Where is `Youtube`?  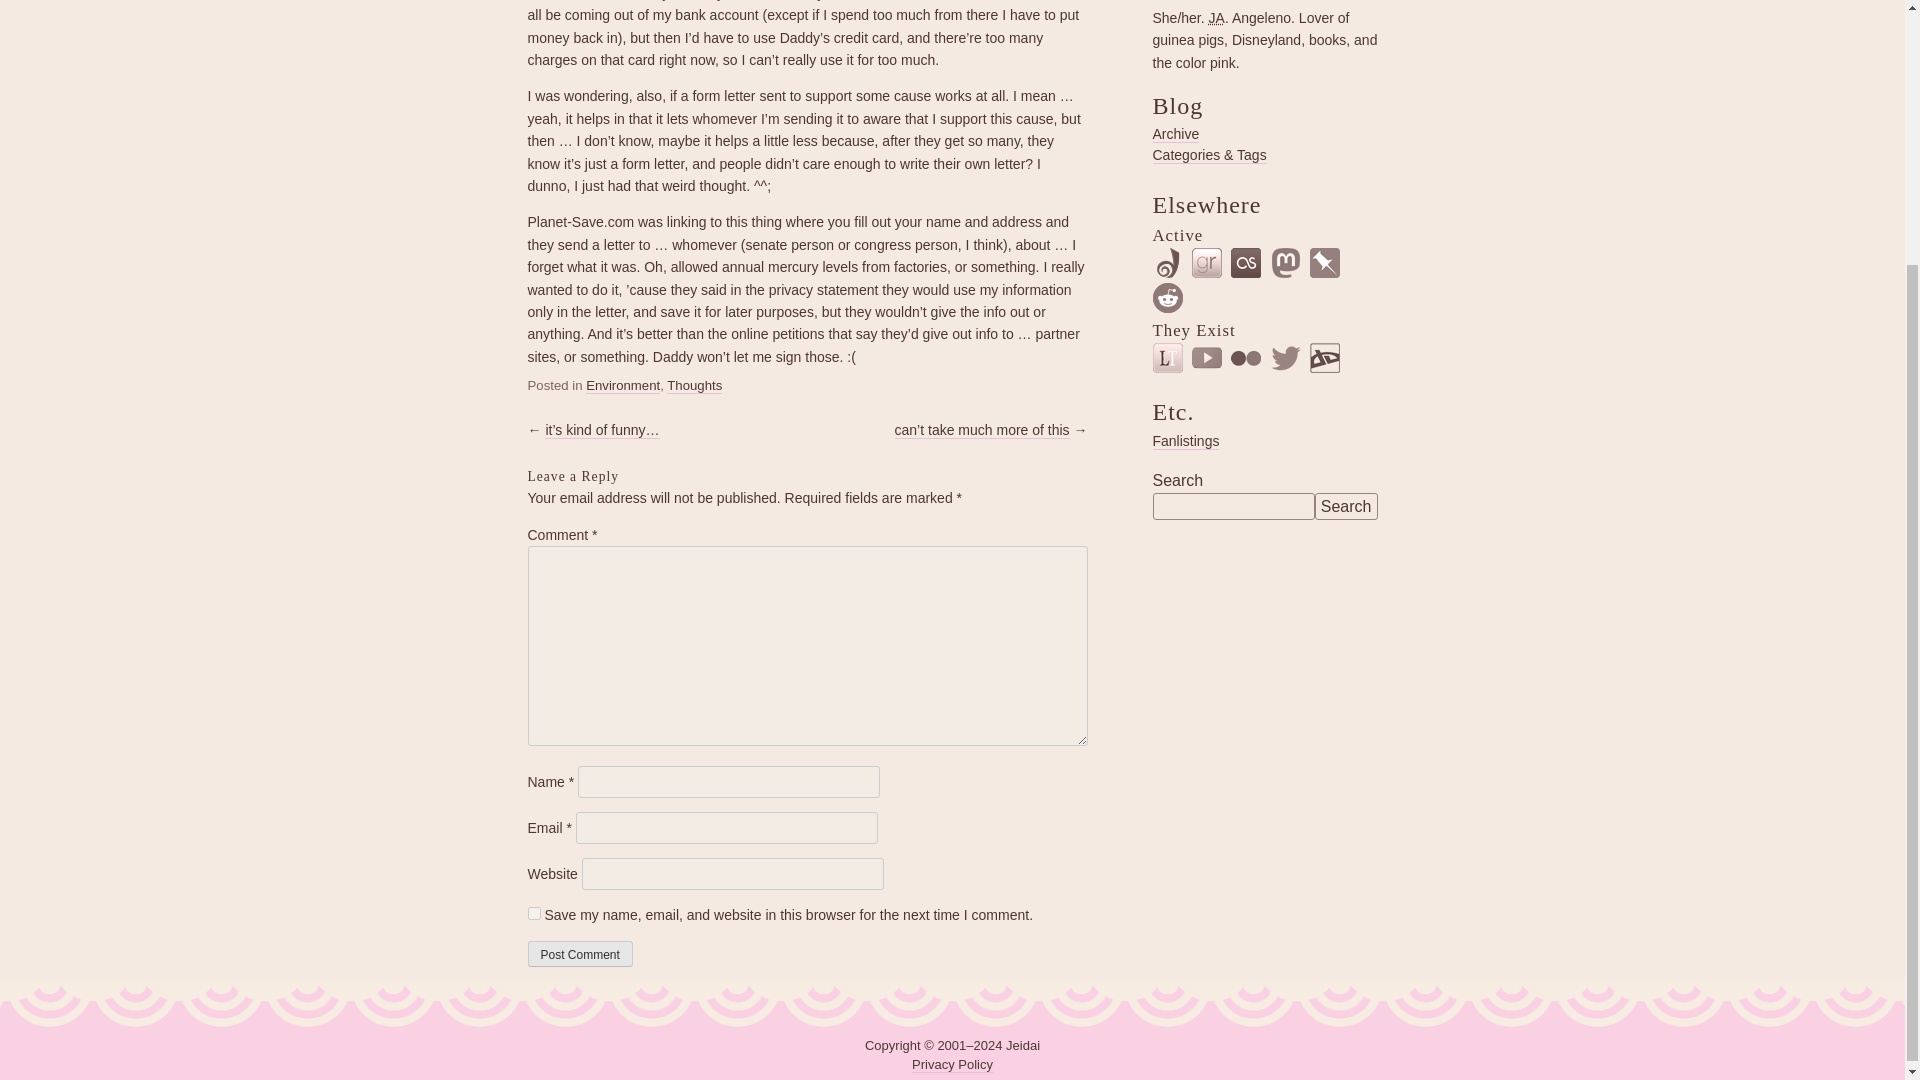
Youtube is located at coordinates (1206, 358).